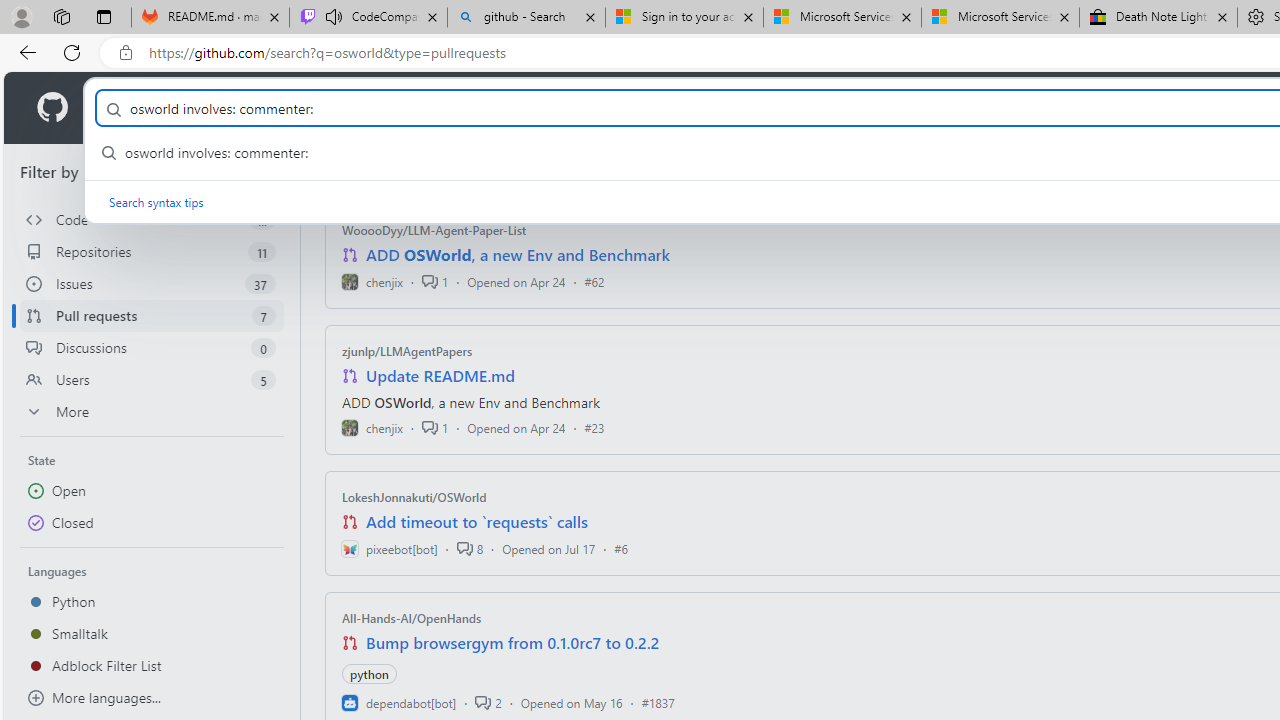 The image size is (1280, 720). What do you see at coordinates (130, 108) in the screenshot?
I see `Product` at bounding box center [130, 108].